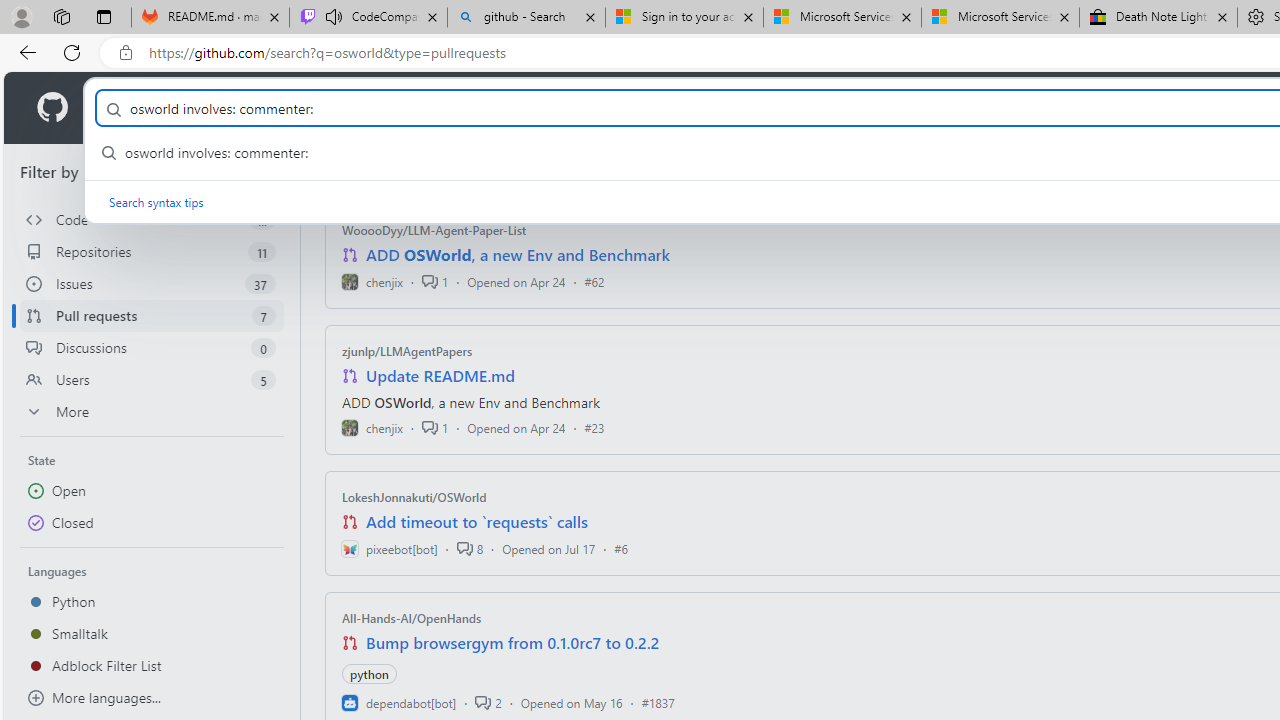 The image size is (1280, 720). What do you see at coordinates (130, 108) in the screenshot?
I see `Product` at bounding box center [130, 108].